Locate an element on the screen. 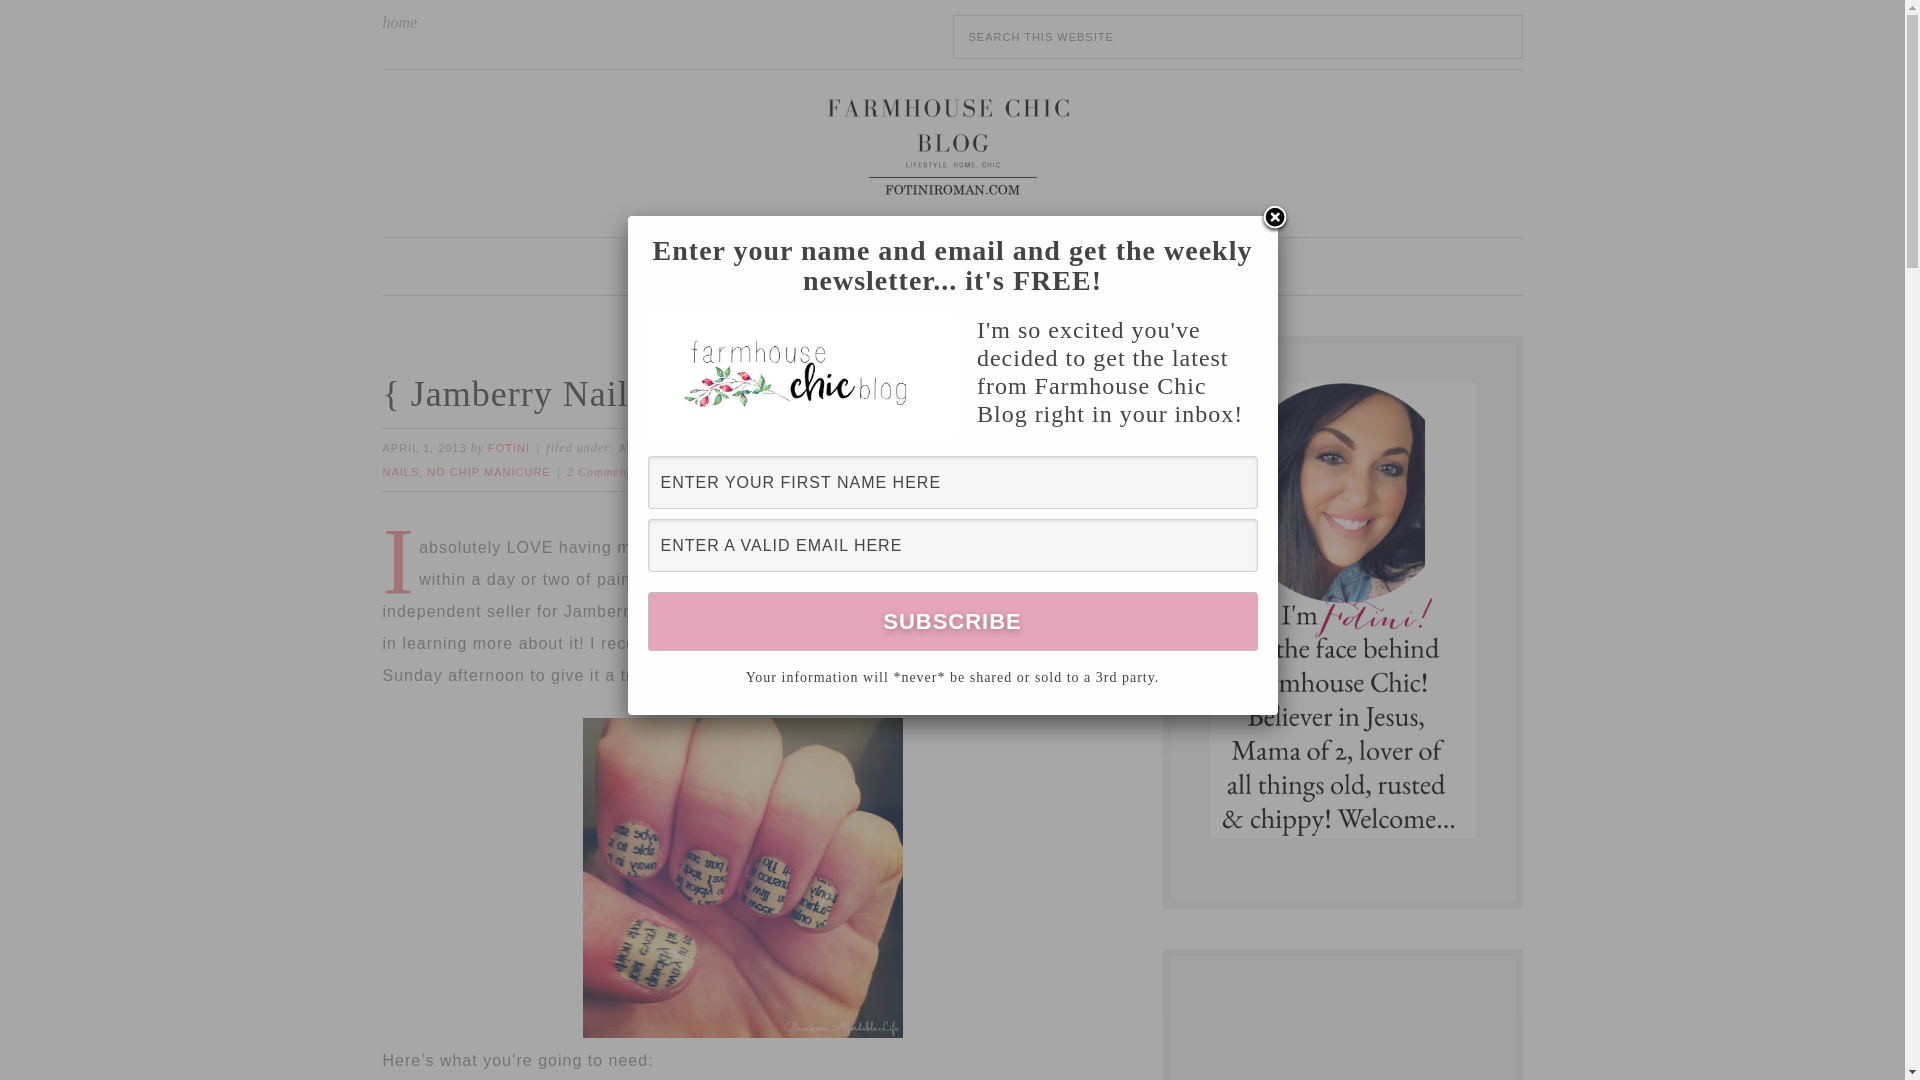  Farmhouse Chic Blog is located at coordinates (951, 145).